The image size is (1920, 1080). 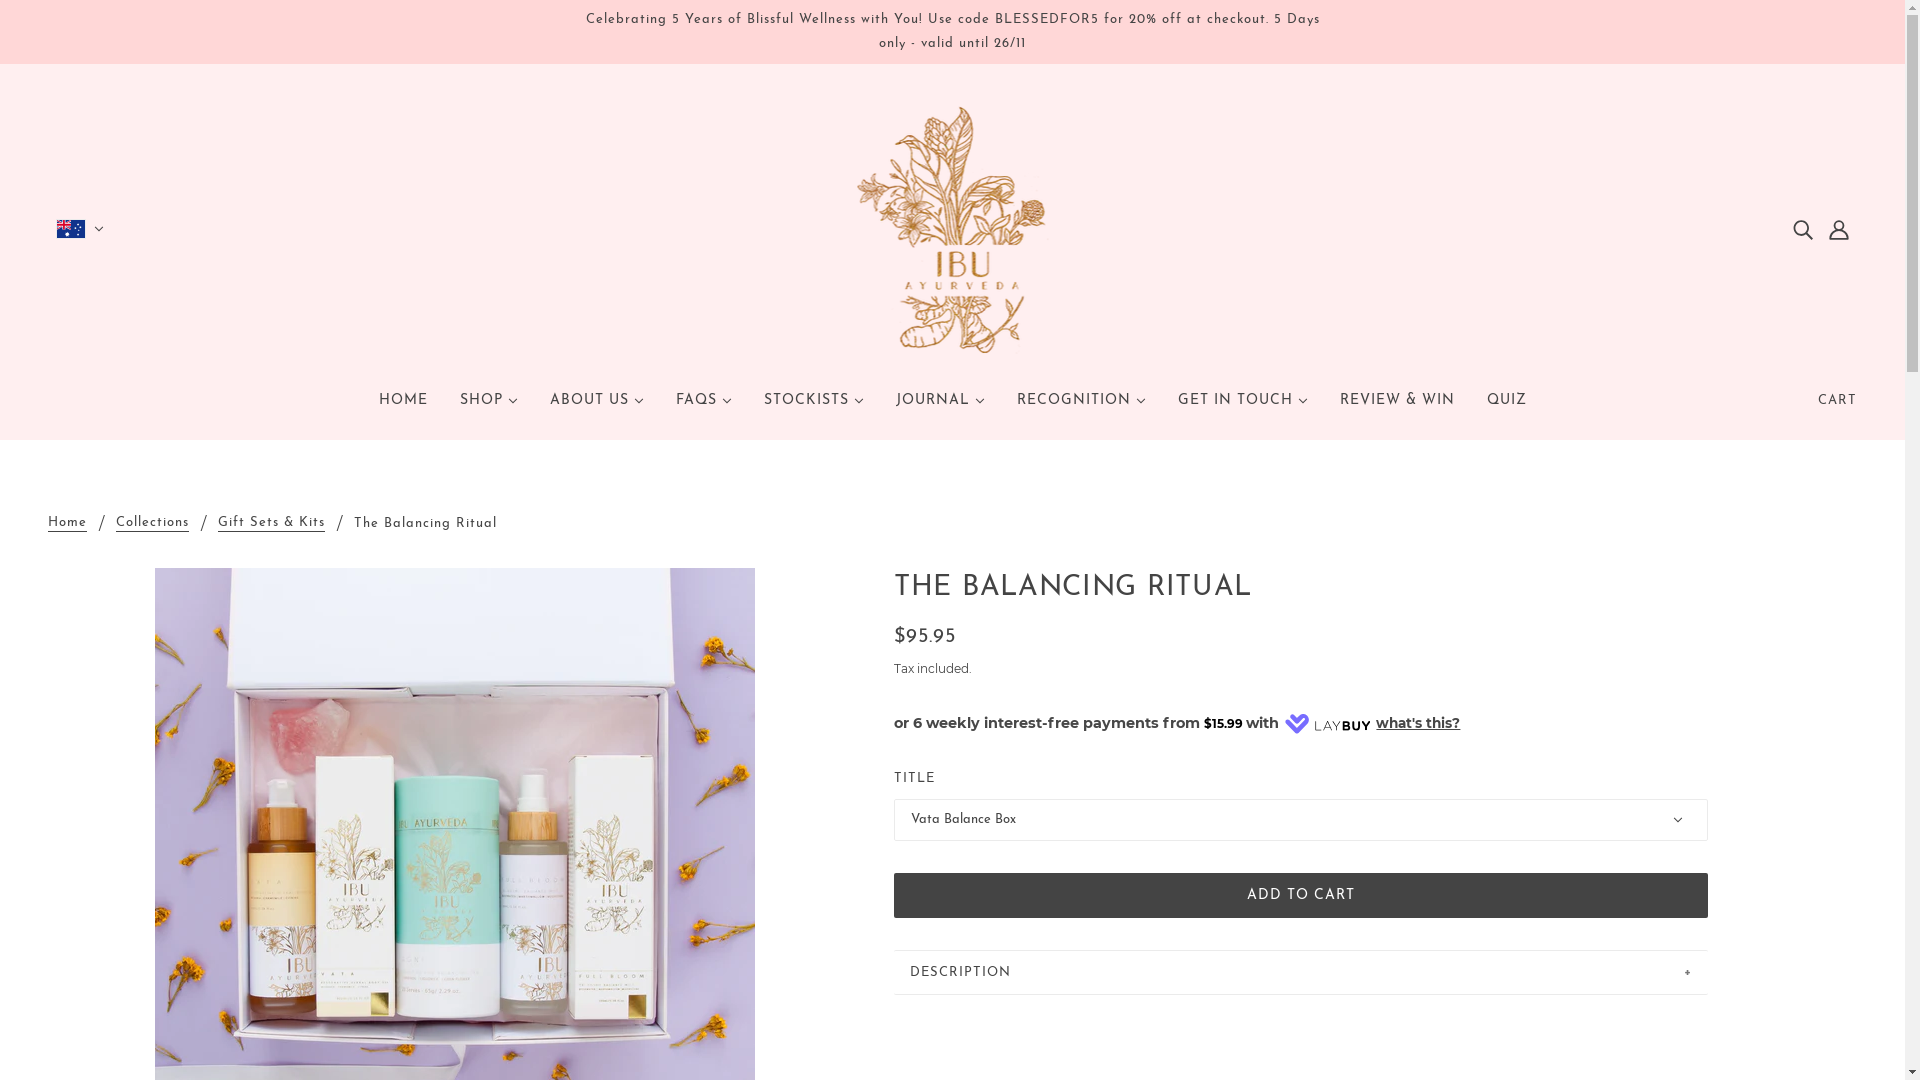 What do you see at coordinates (814, 409) in the screenshot?
I see `STOCKISTS ` at bounding box center [814, 409].